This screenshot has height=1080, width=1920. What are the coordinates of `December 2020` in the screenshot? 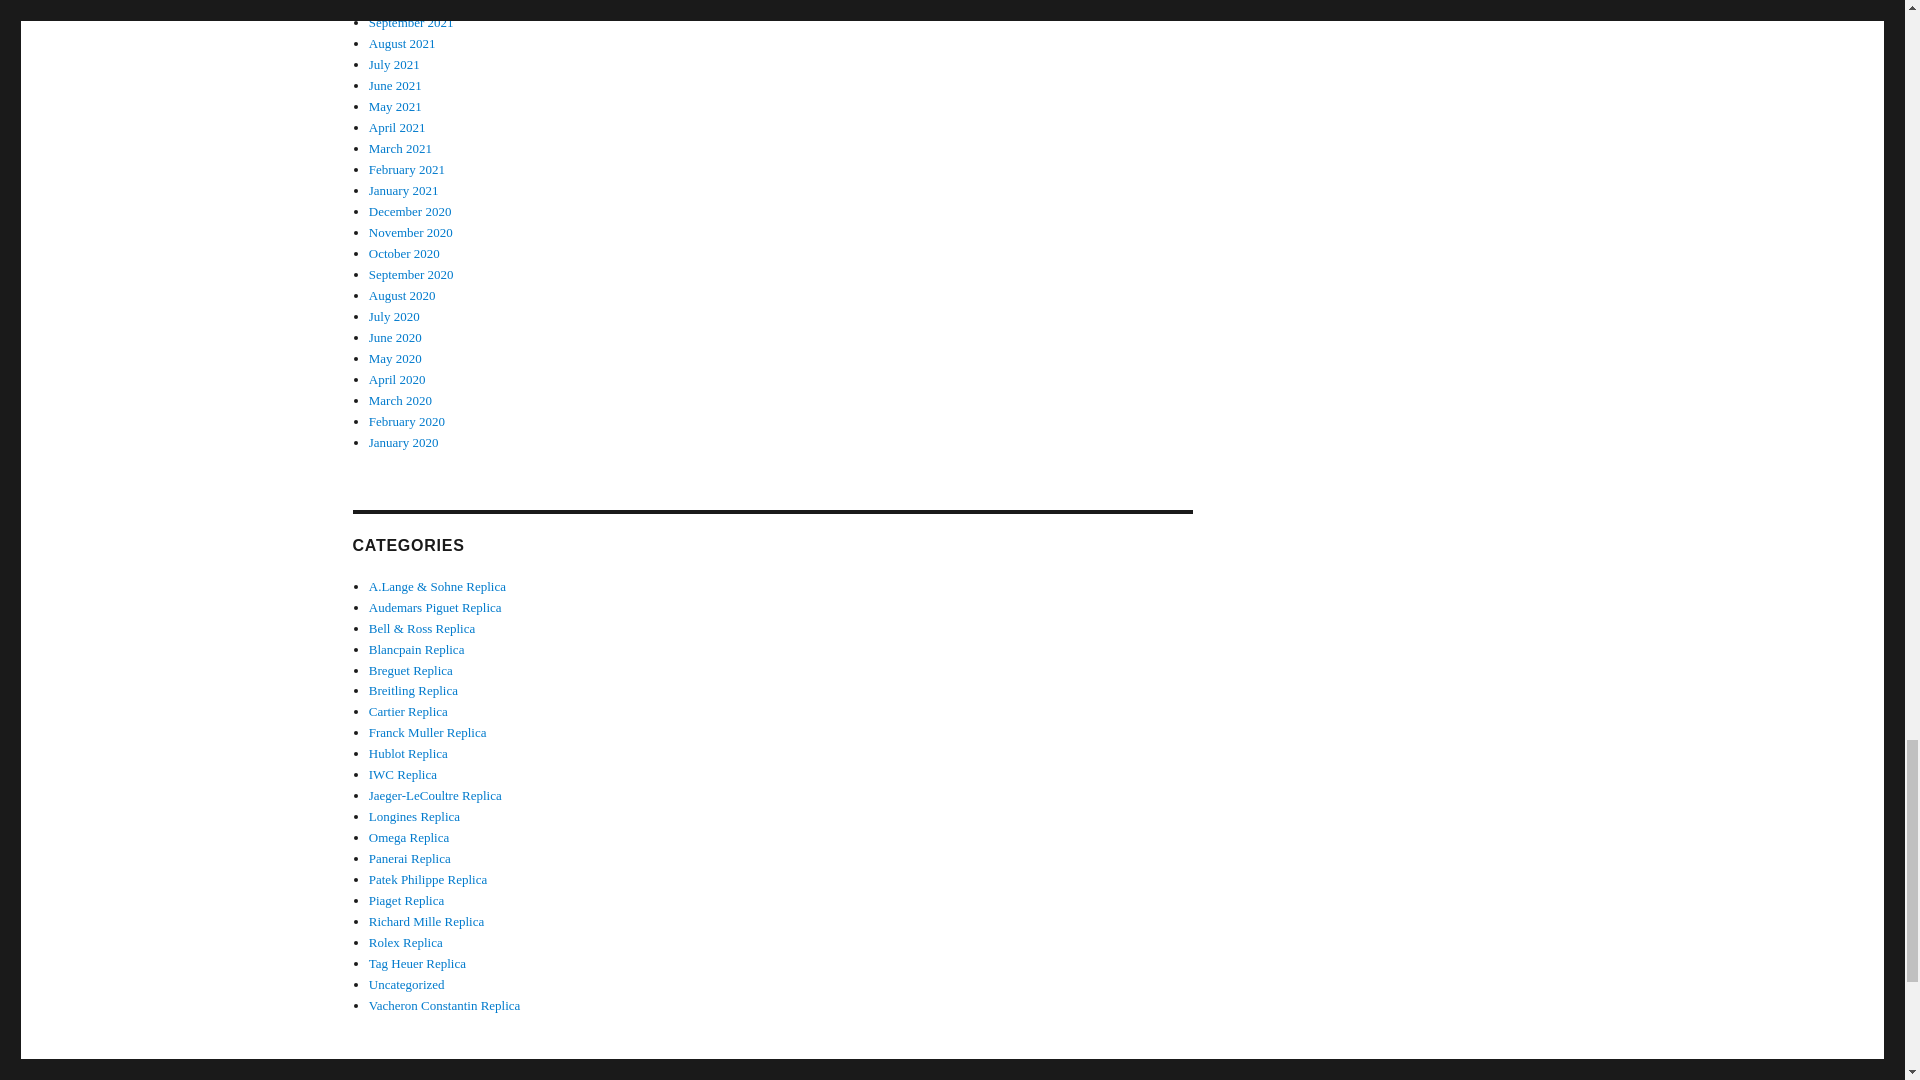 It's located at (410, 212).